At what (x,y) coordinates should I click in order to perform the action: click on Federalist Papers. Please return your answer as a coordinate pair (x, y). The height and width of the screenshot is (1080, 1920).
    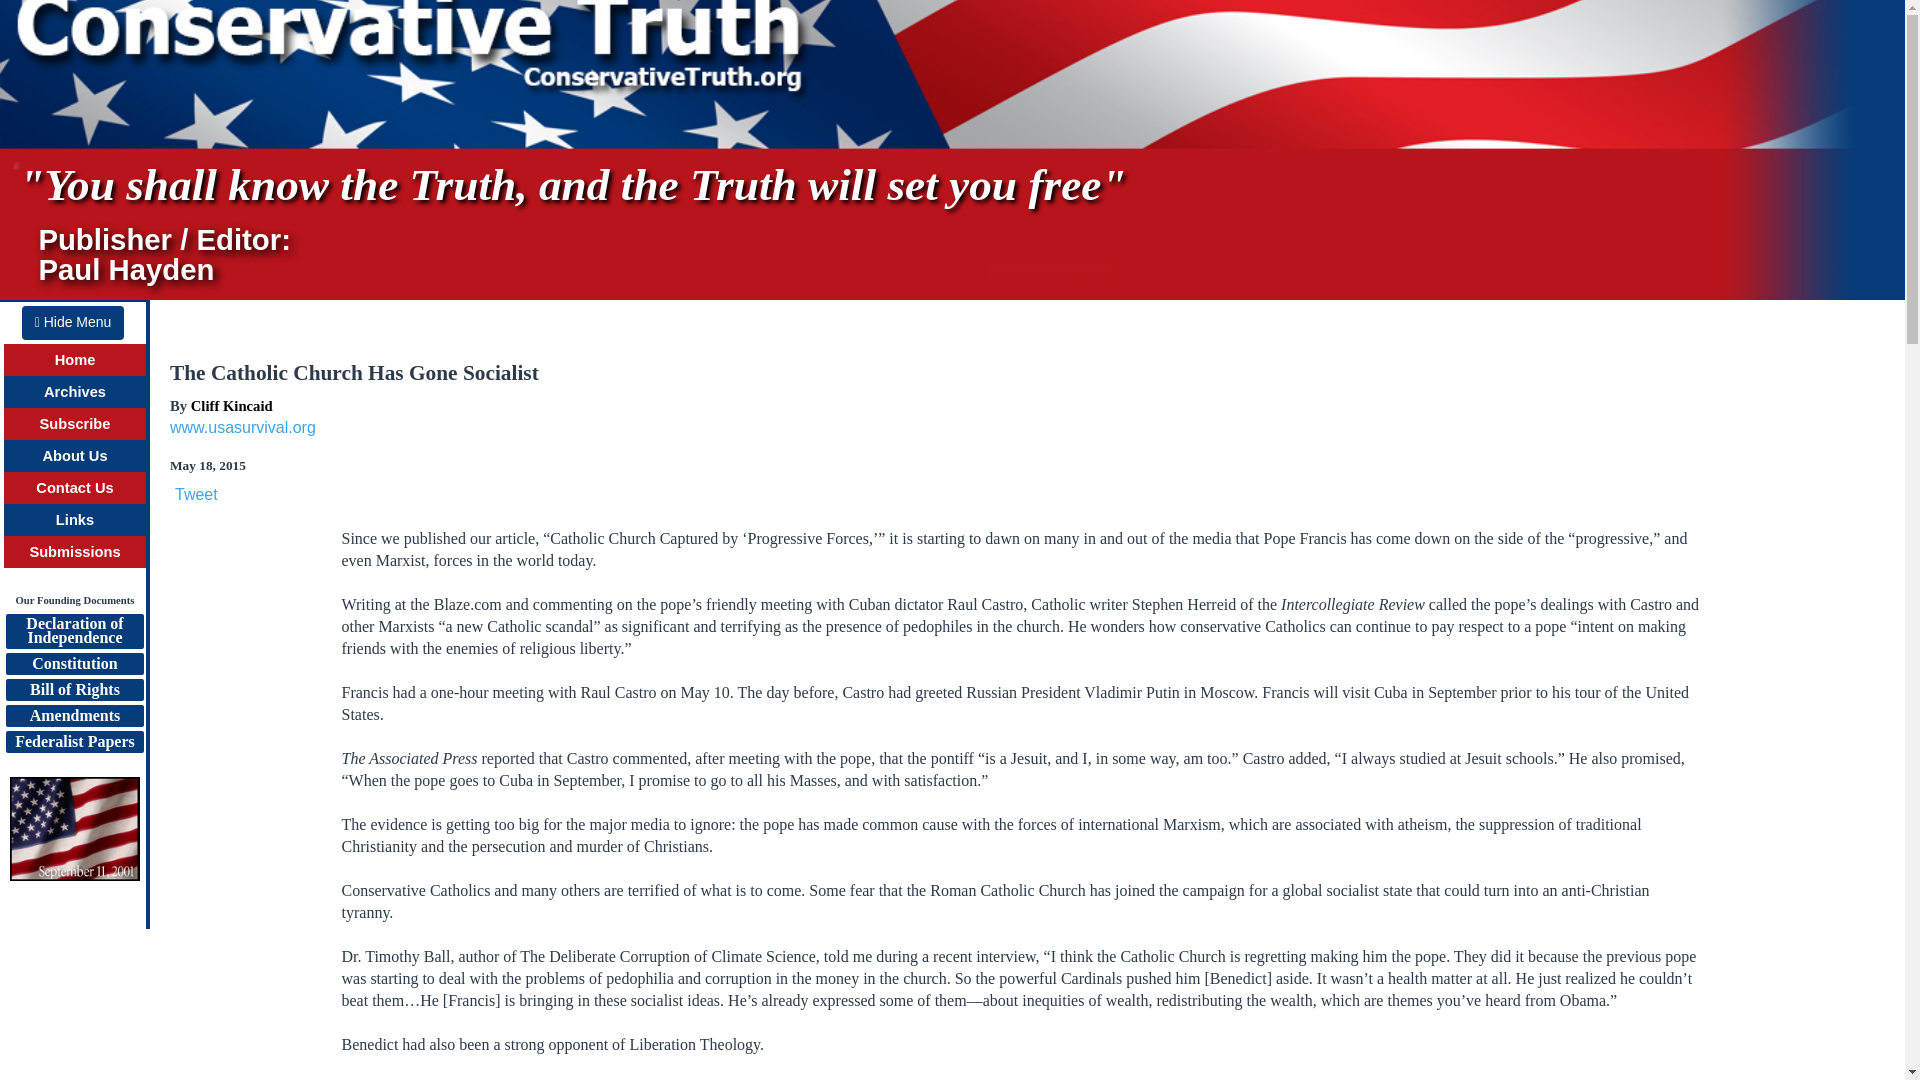
    Looking at the image, I should click on (74, 632).